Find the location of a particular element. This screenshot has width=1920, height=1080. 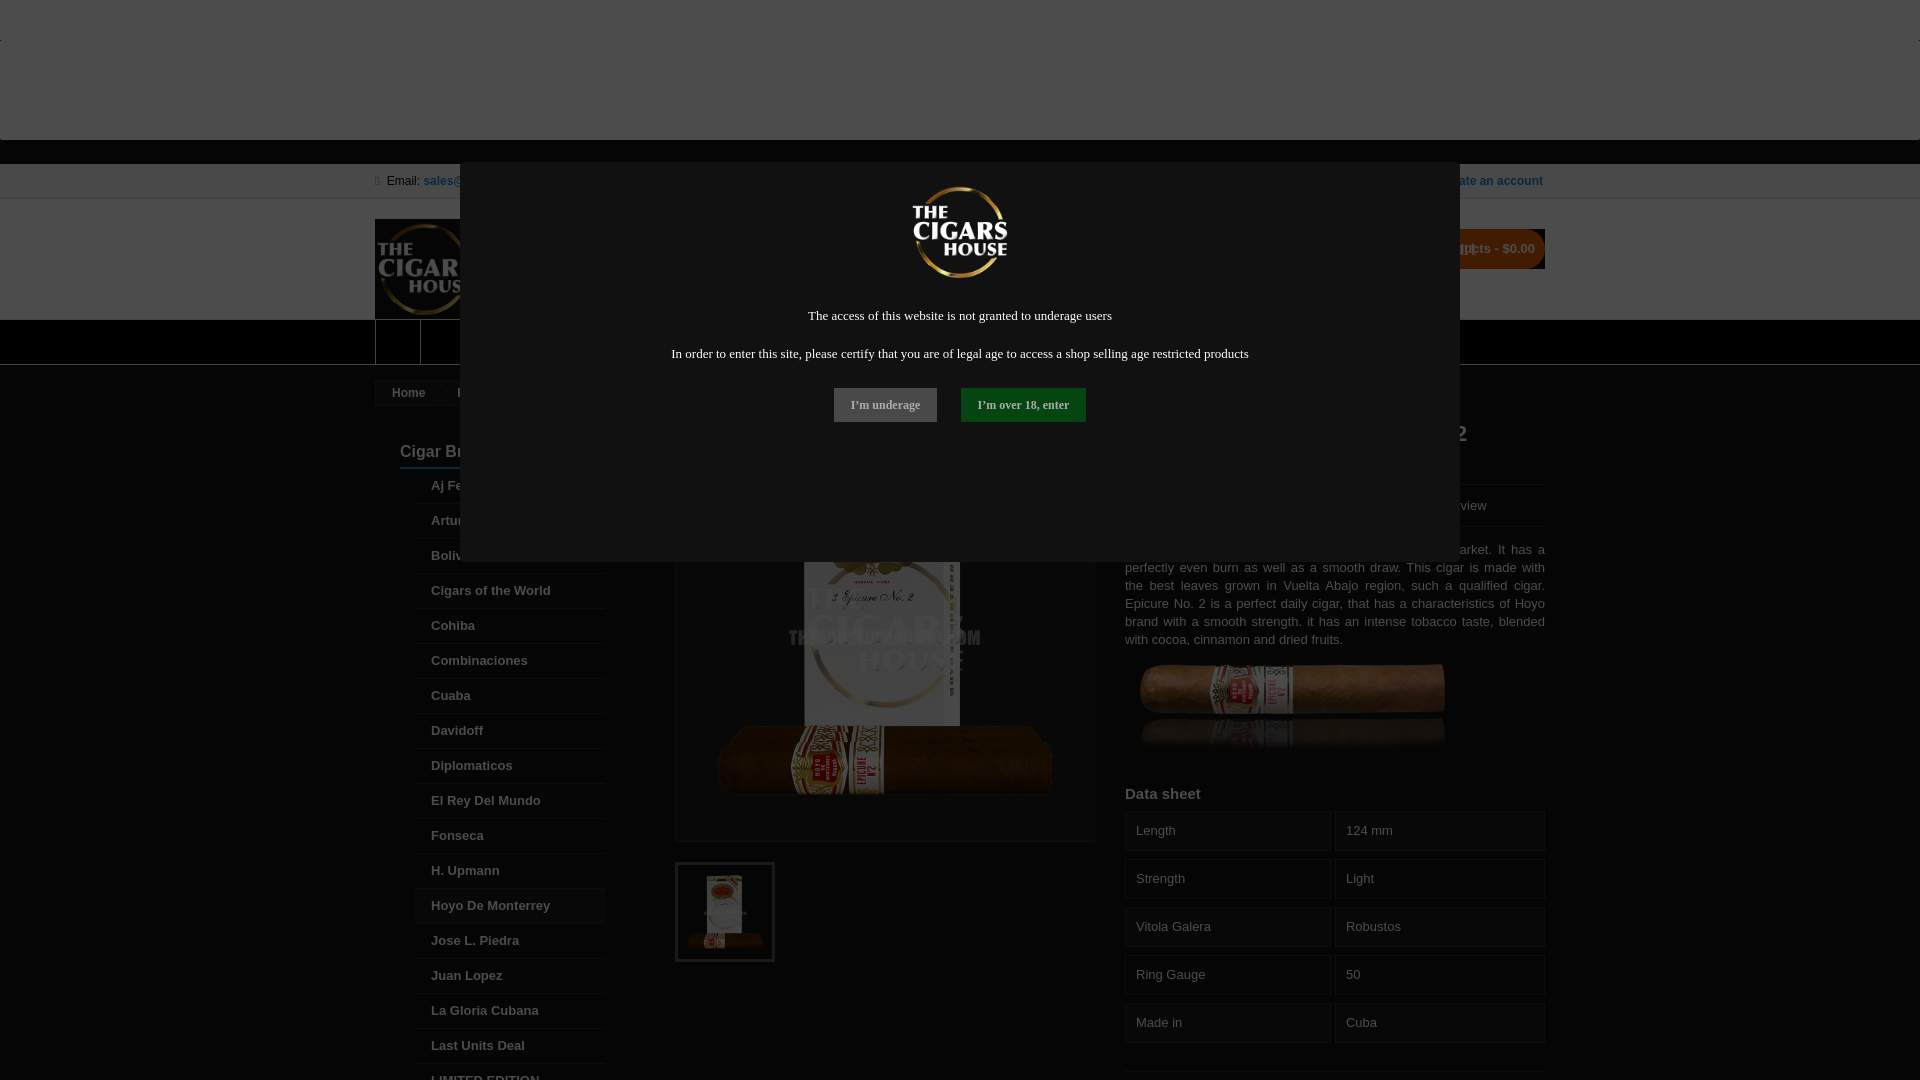

Log in to your customer account is located at coordinates (1490, 180).